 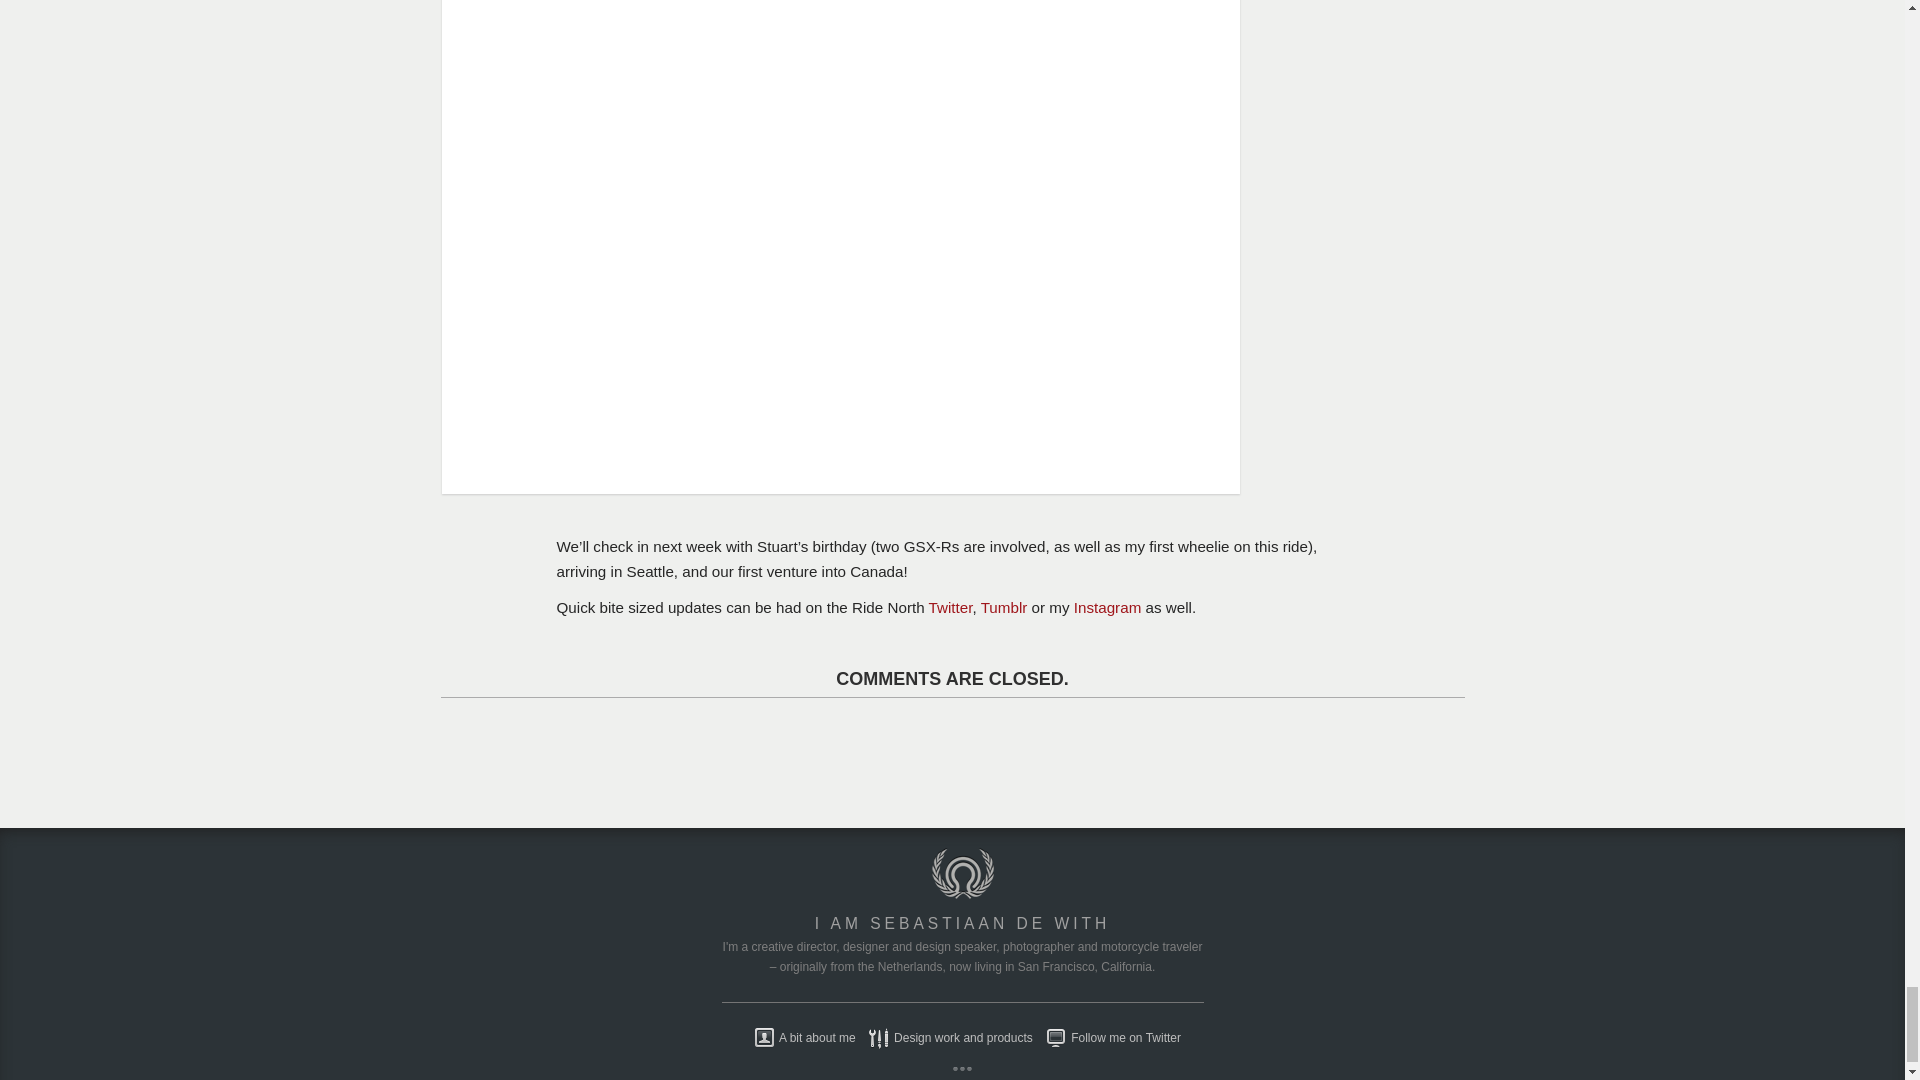 I want to click on A bit about me, so click(x=800, y=1038).